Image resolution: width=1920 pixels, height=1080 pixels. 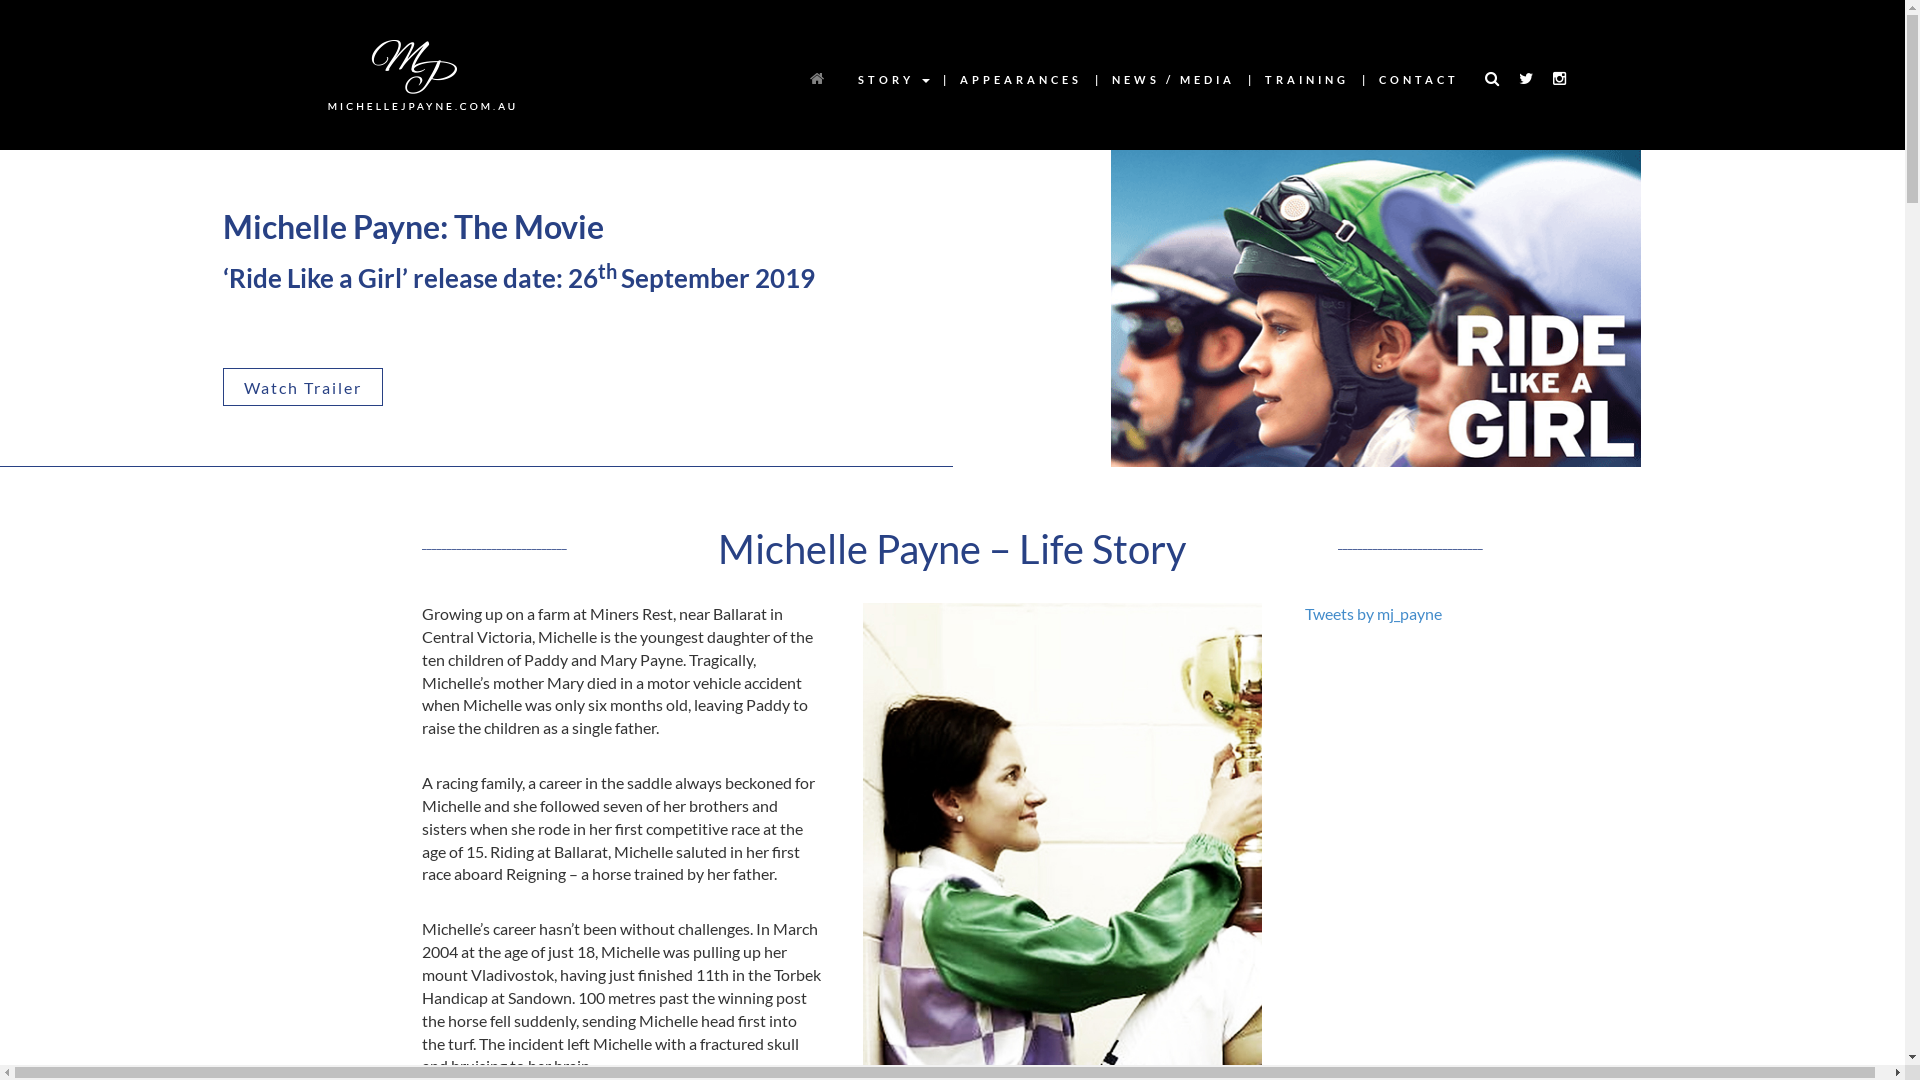 I want to click on STORY, so click(x=893, y=80).